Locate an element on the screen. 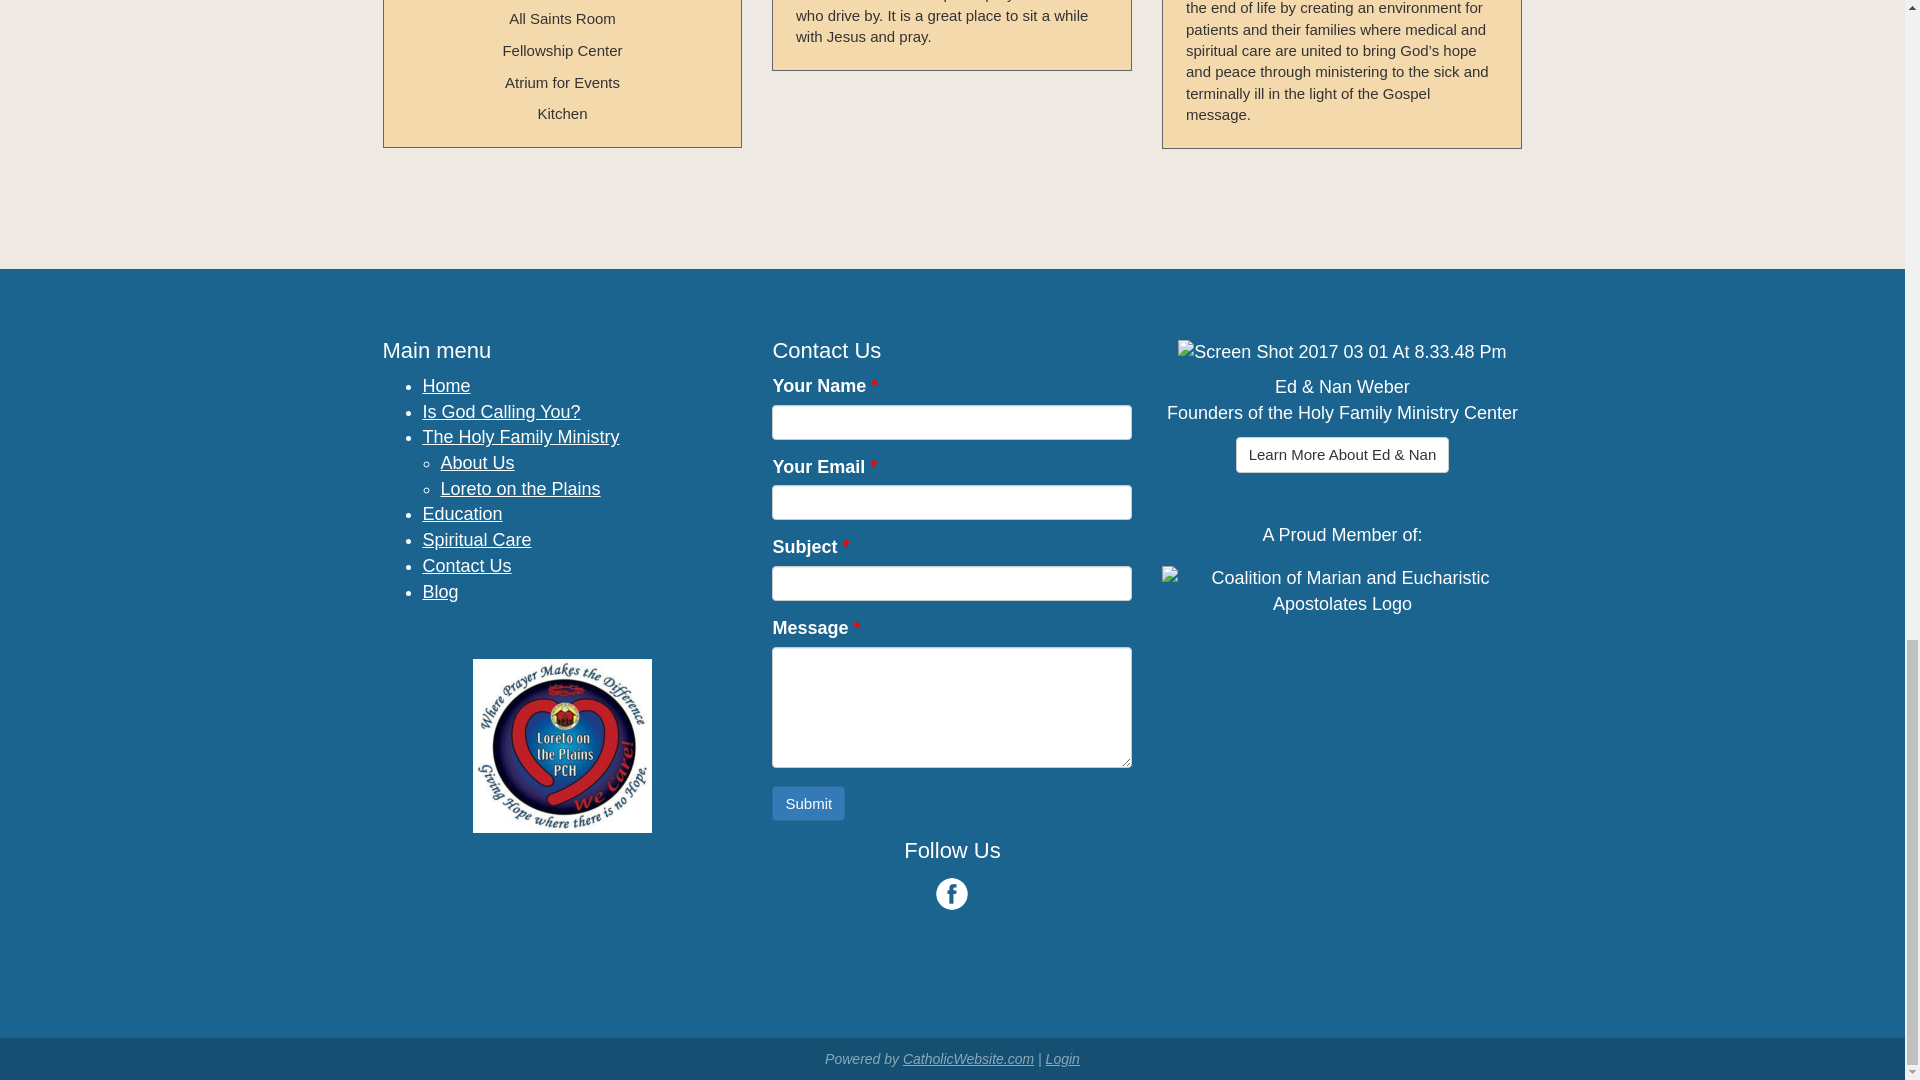 The height and width of the screenshot is (1080, 1920). Spiritual Care is located at coordinates (476, 540).